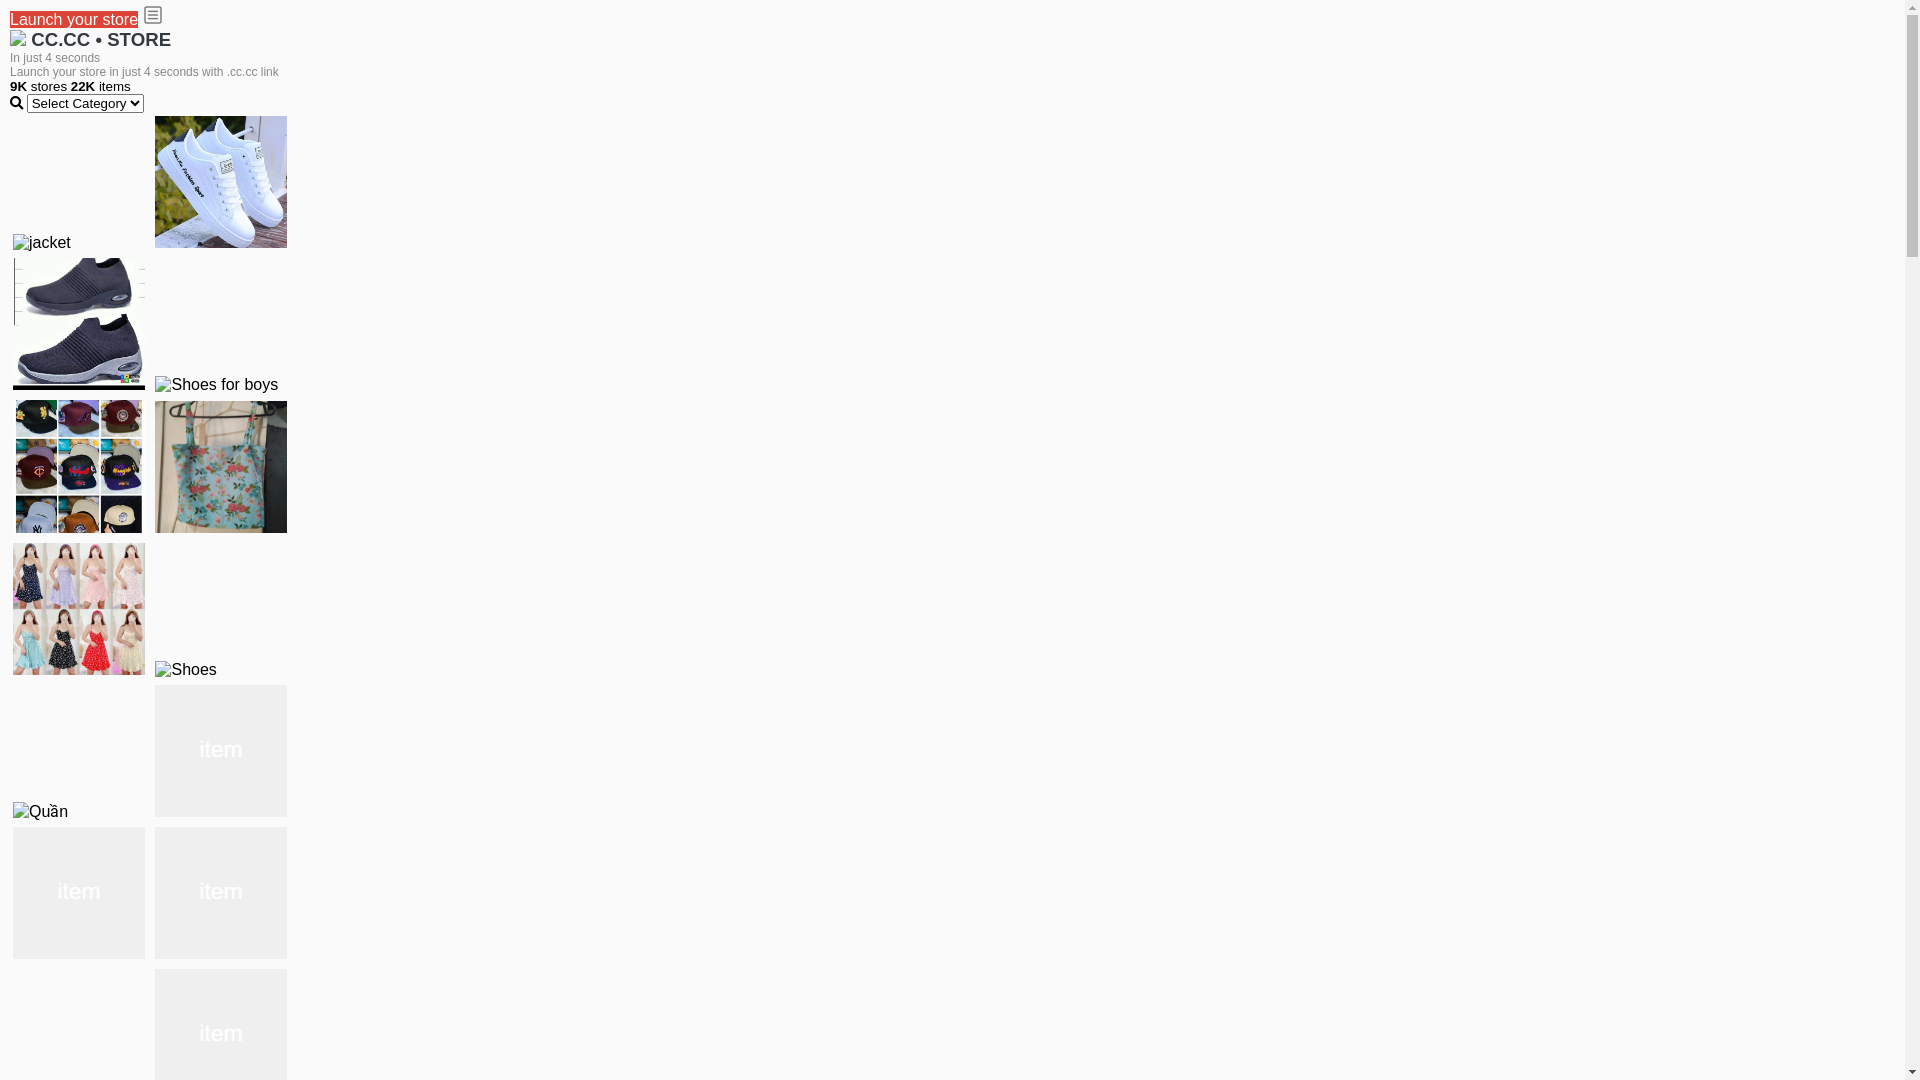  What do you see at coordinates (79, 324) in the screenshot?
I see `shoes for boys` at bounding box center [79, 324].